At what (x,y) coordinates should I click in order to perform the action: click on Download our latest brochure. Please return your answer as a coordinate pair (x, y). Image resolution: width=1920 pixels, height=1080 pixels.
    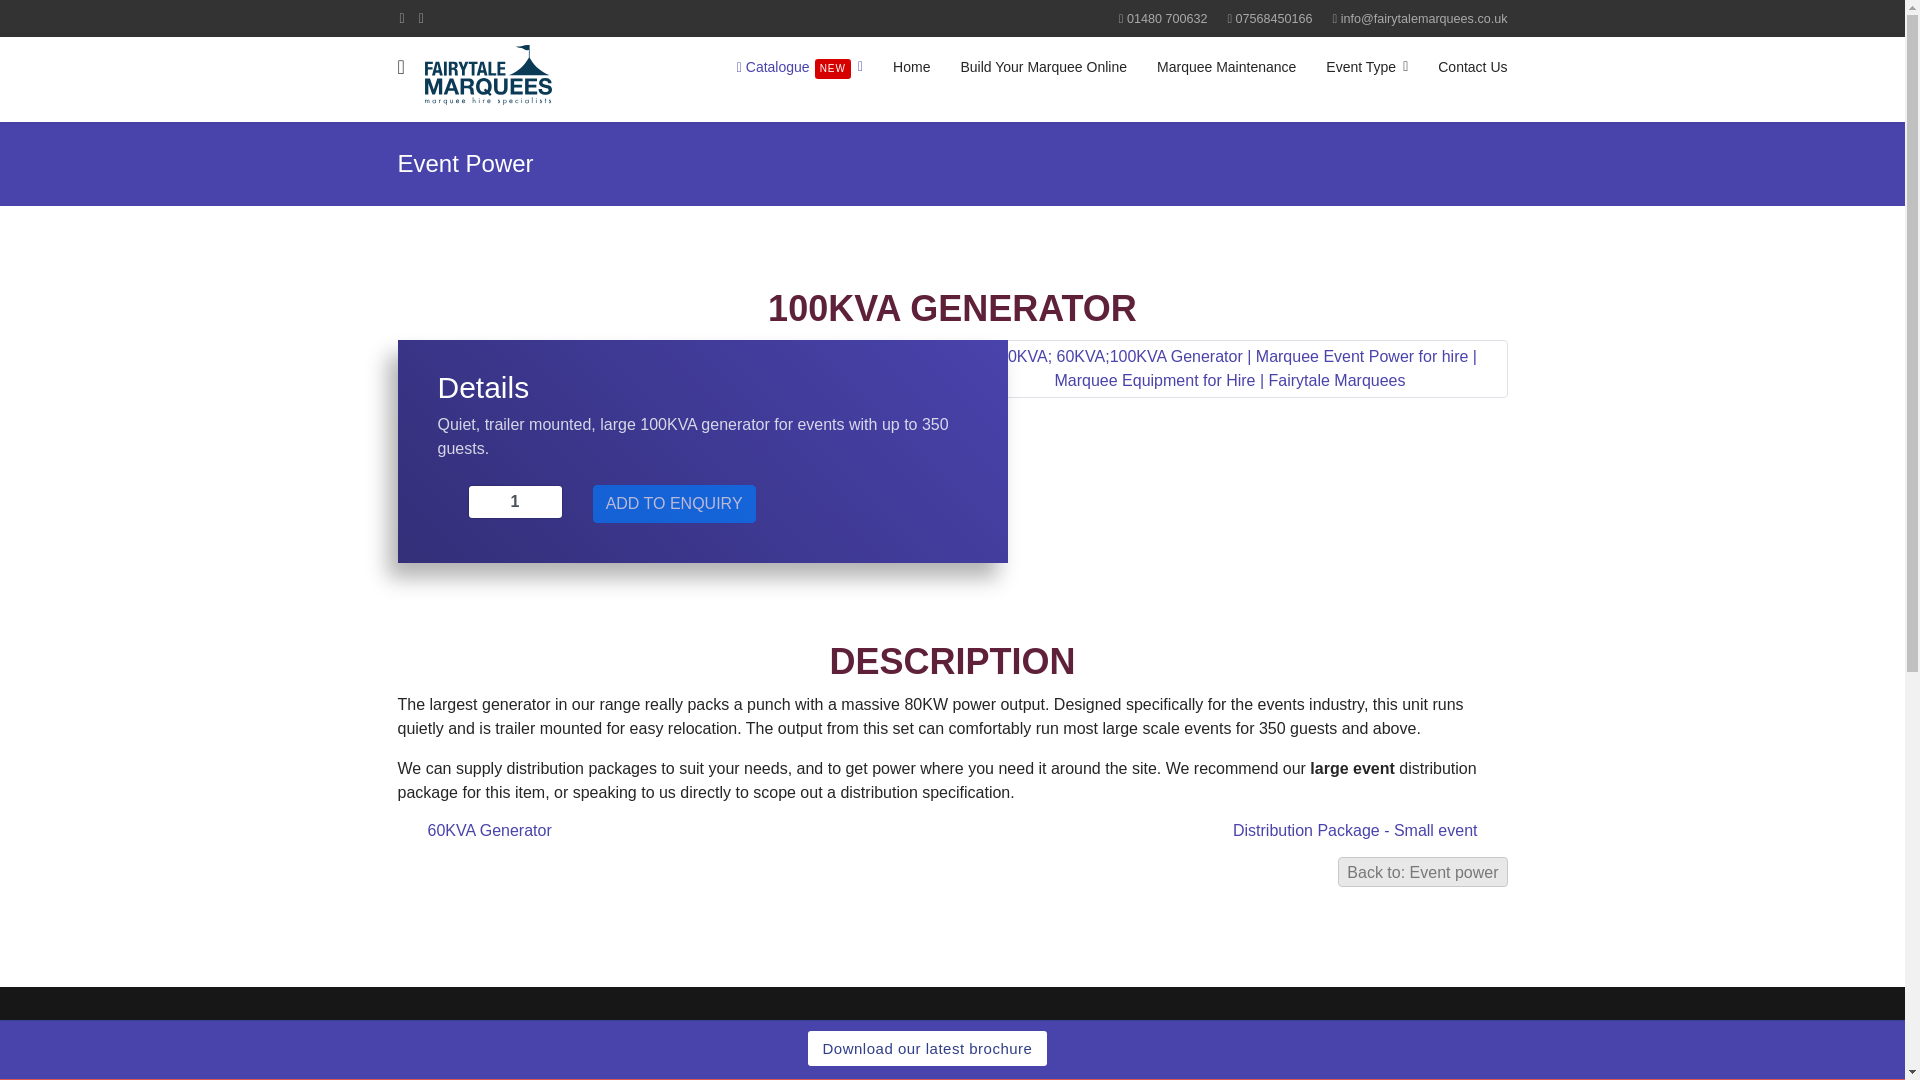
    Looking at the image, I should click on (928, 1048).